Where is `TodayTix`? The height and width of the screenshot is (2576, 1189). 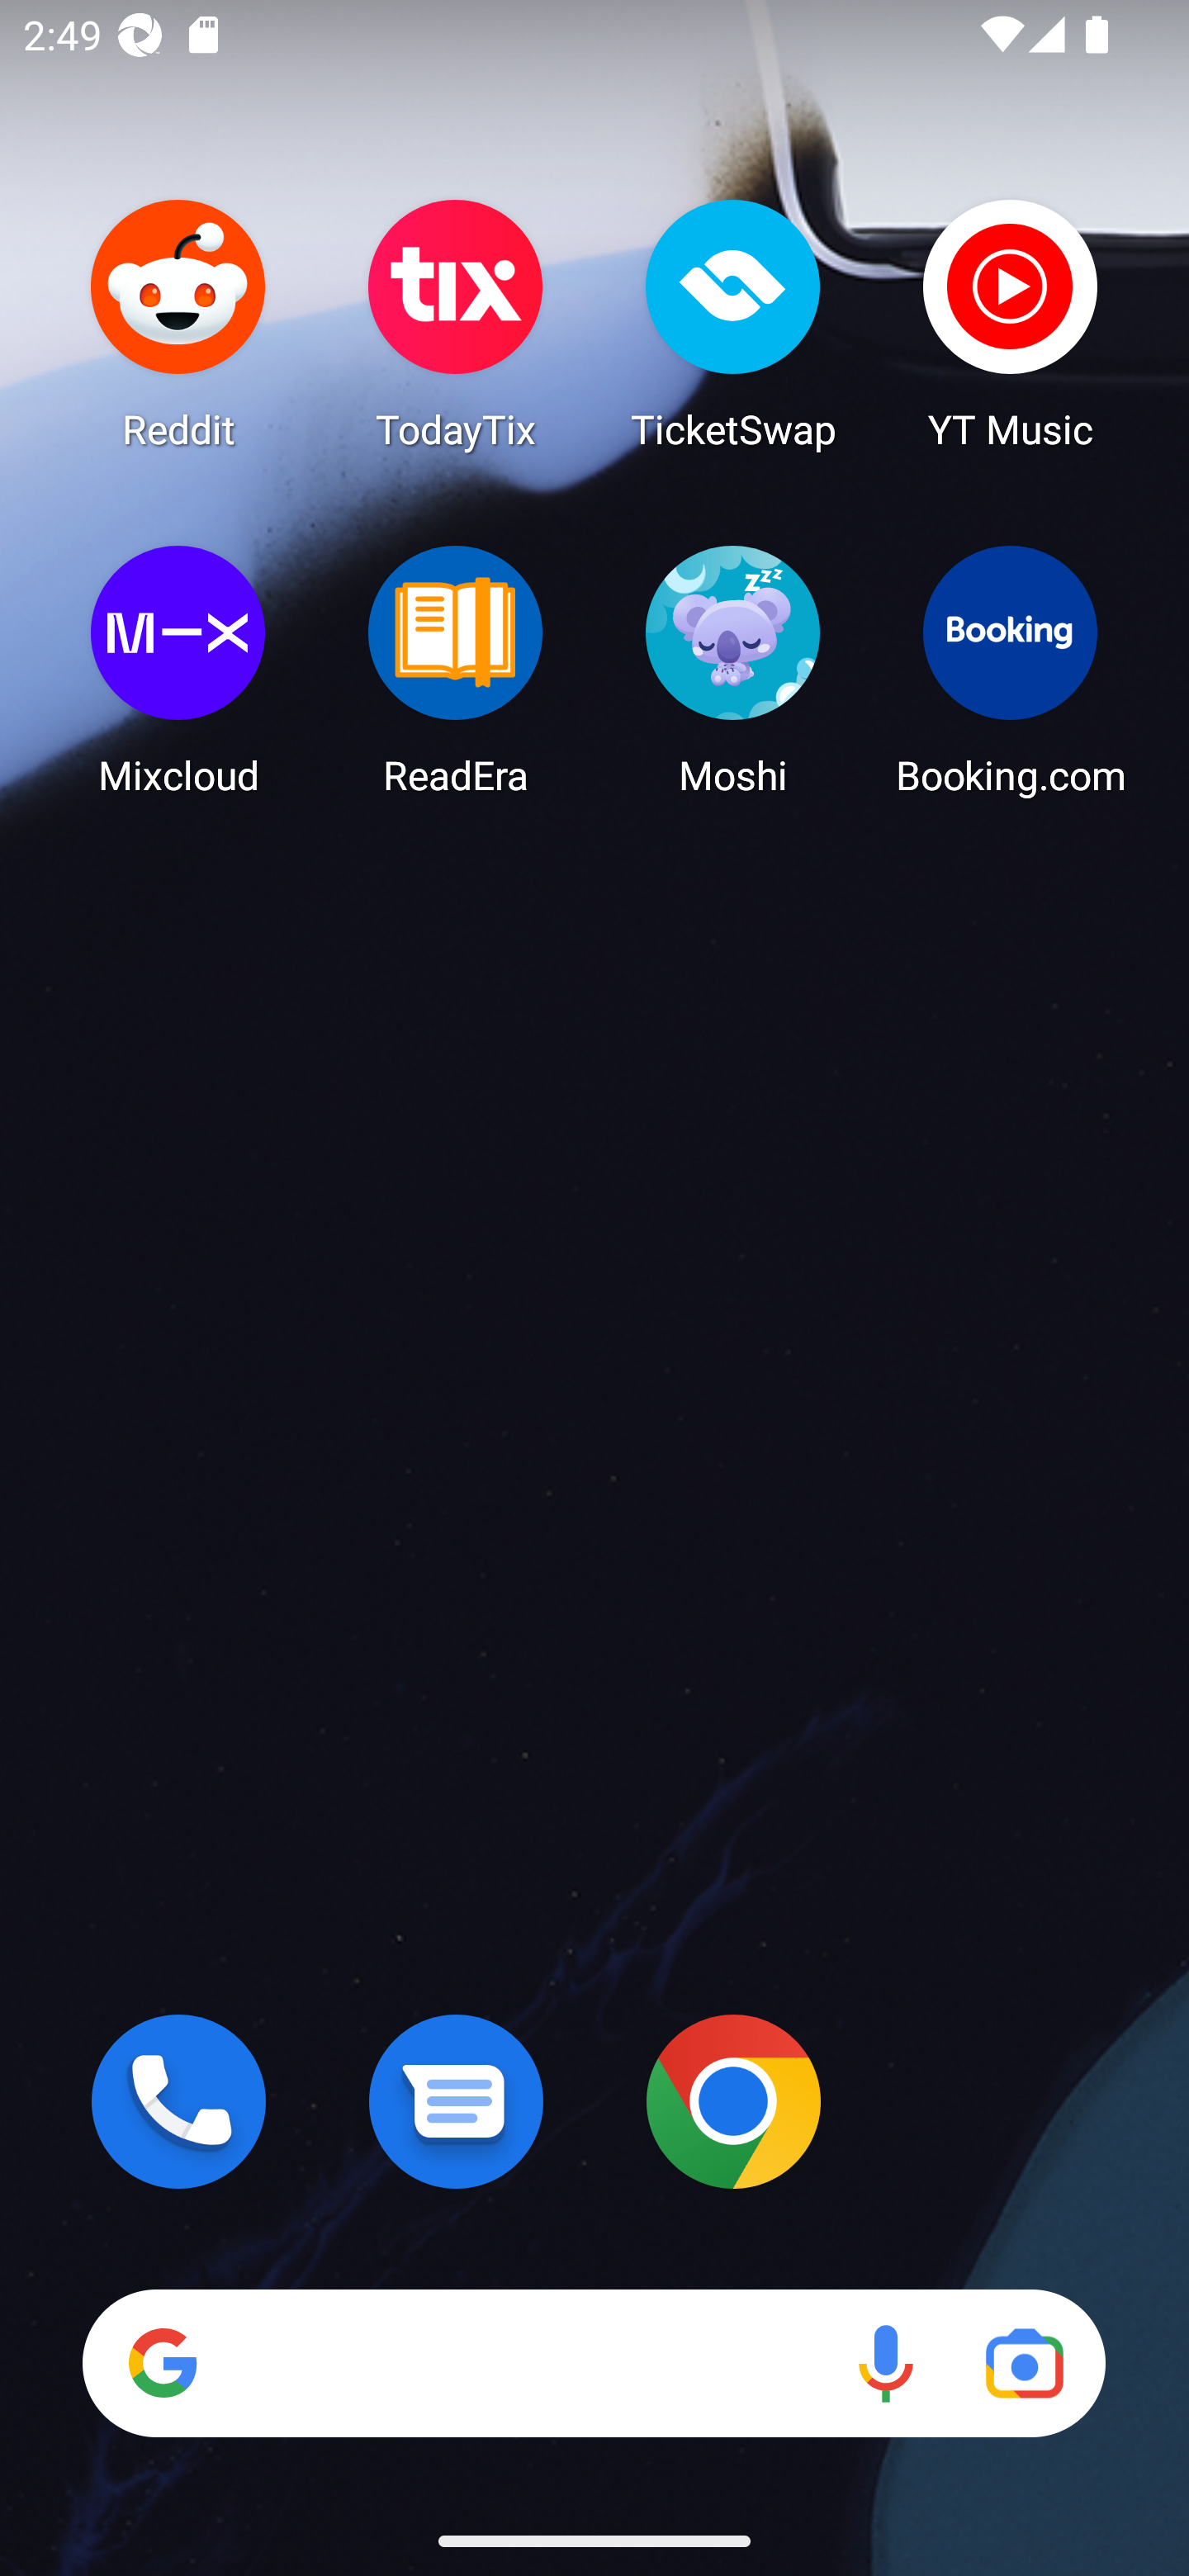 TodayTix is located at coordinates (456, 324).